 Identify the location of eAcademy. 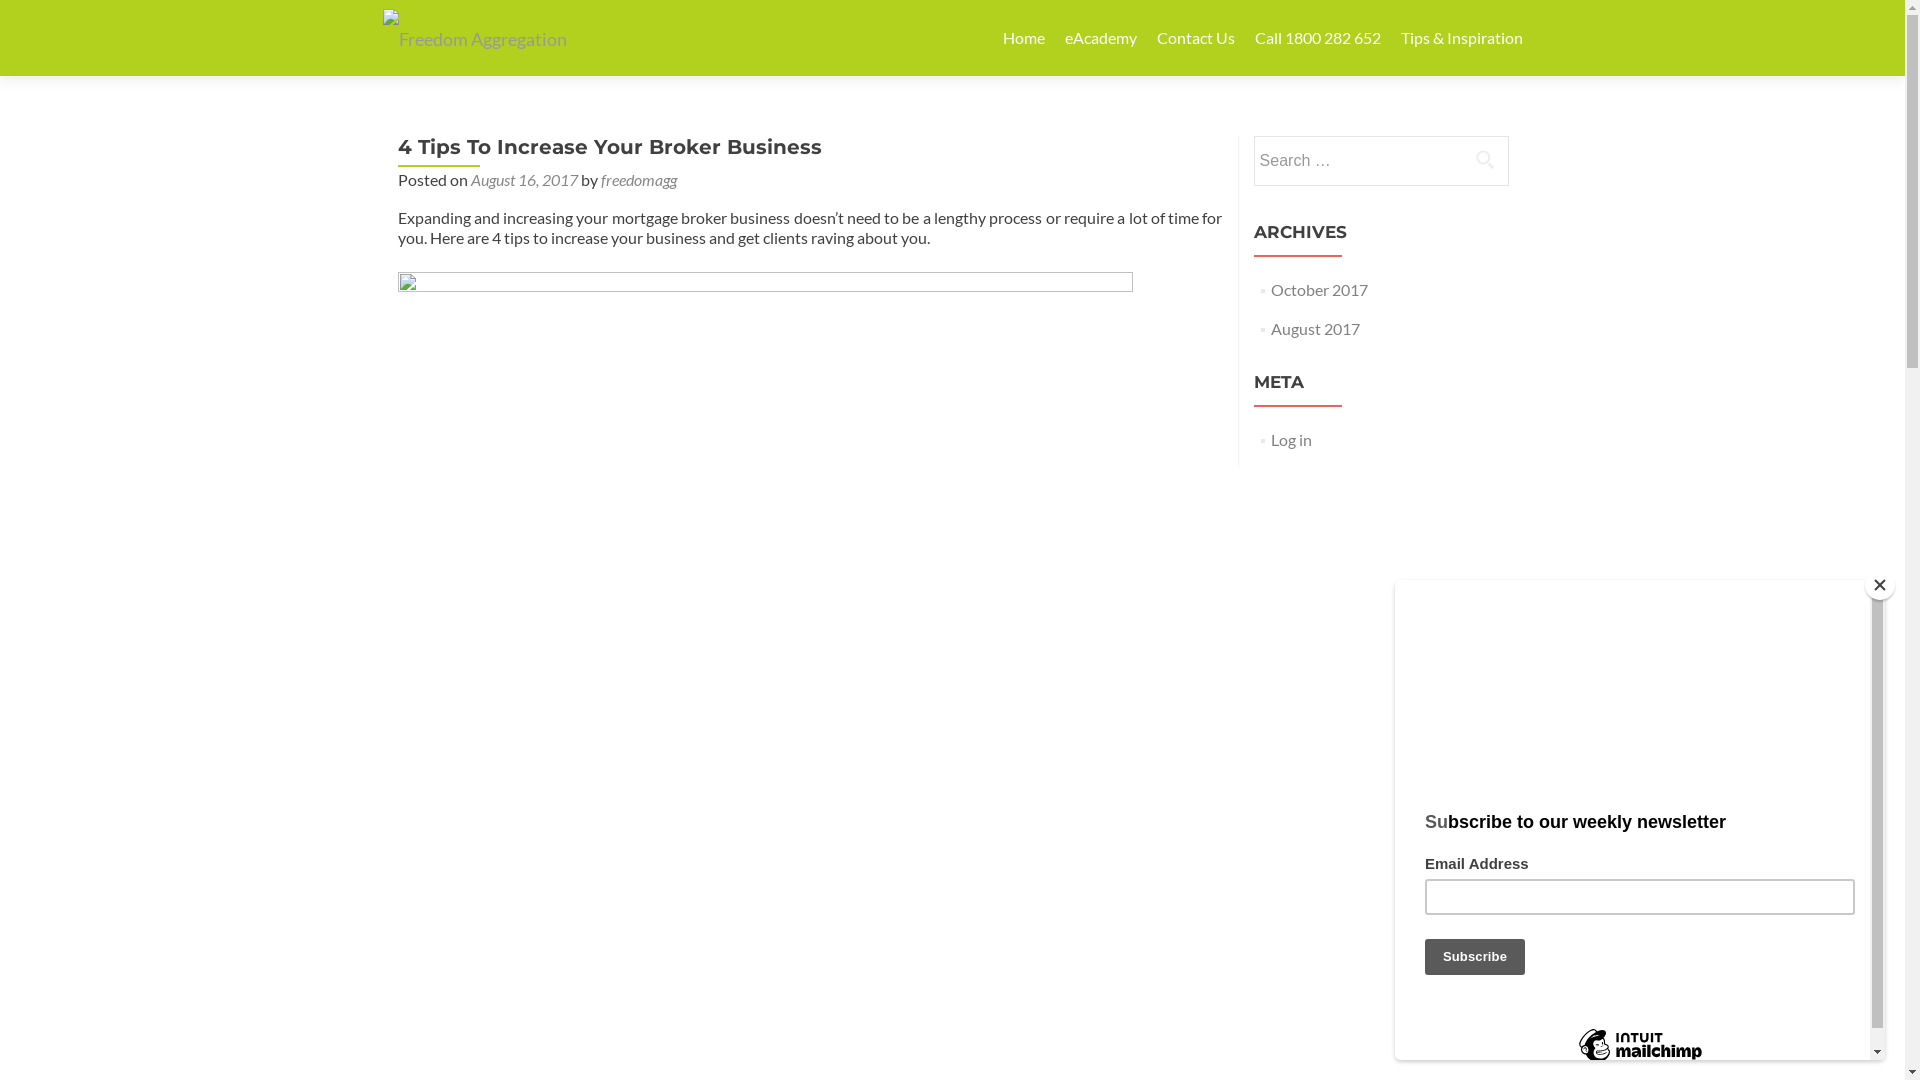
(1100, 38).